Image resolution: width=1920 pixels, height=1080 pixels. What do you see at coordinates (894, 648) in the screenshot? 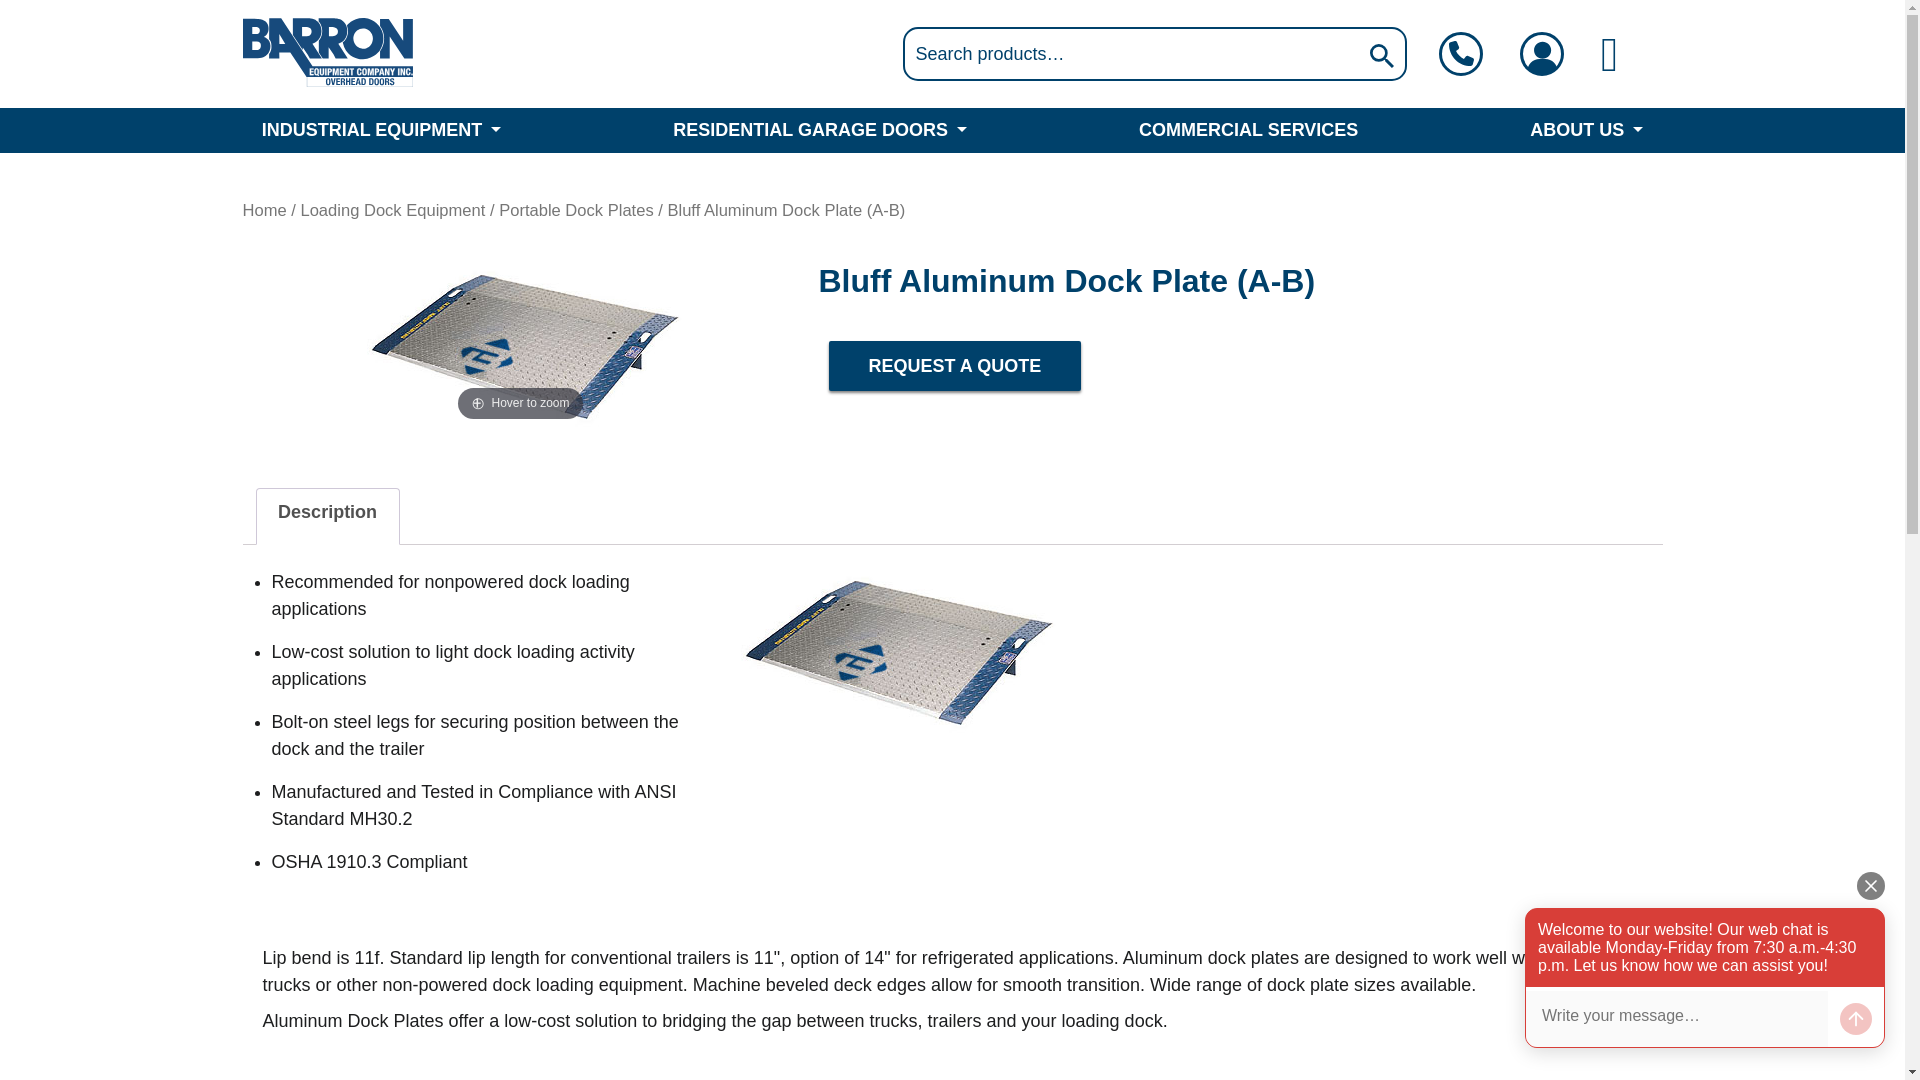
I see `BluffAl1` at bounding box center [894, 648].